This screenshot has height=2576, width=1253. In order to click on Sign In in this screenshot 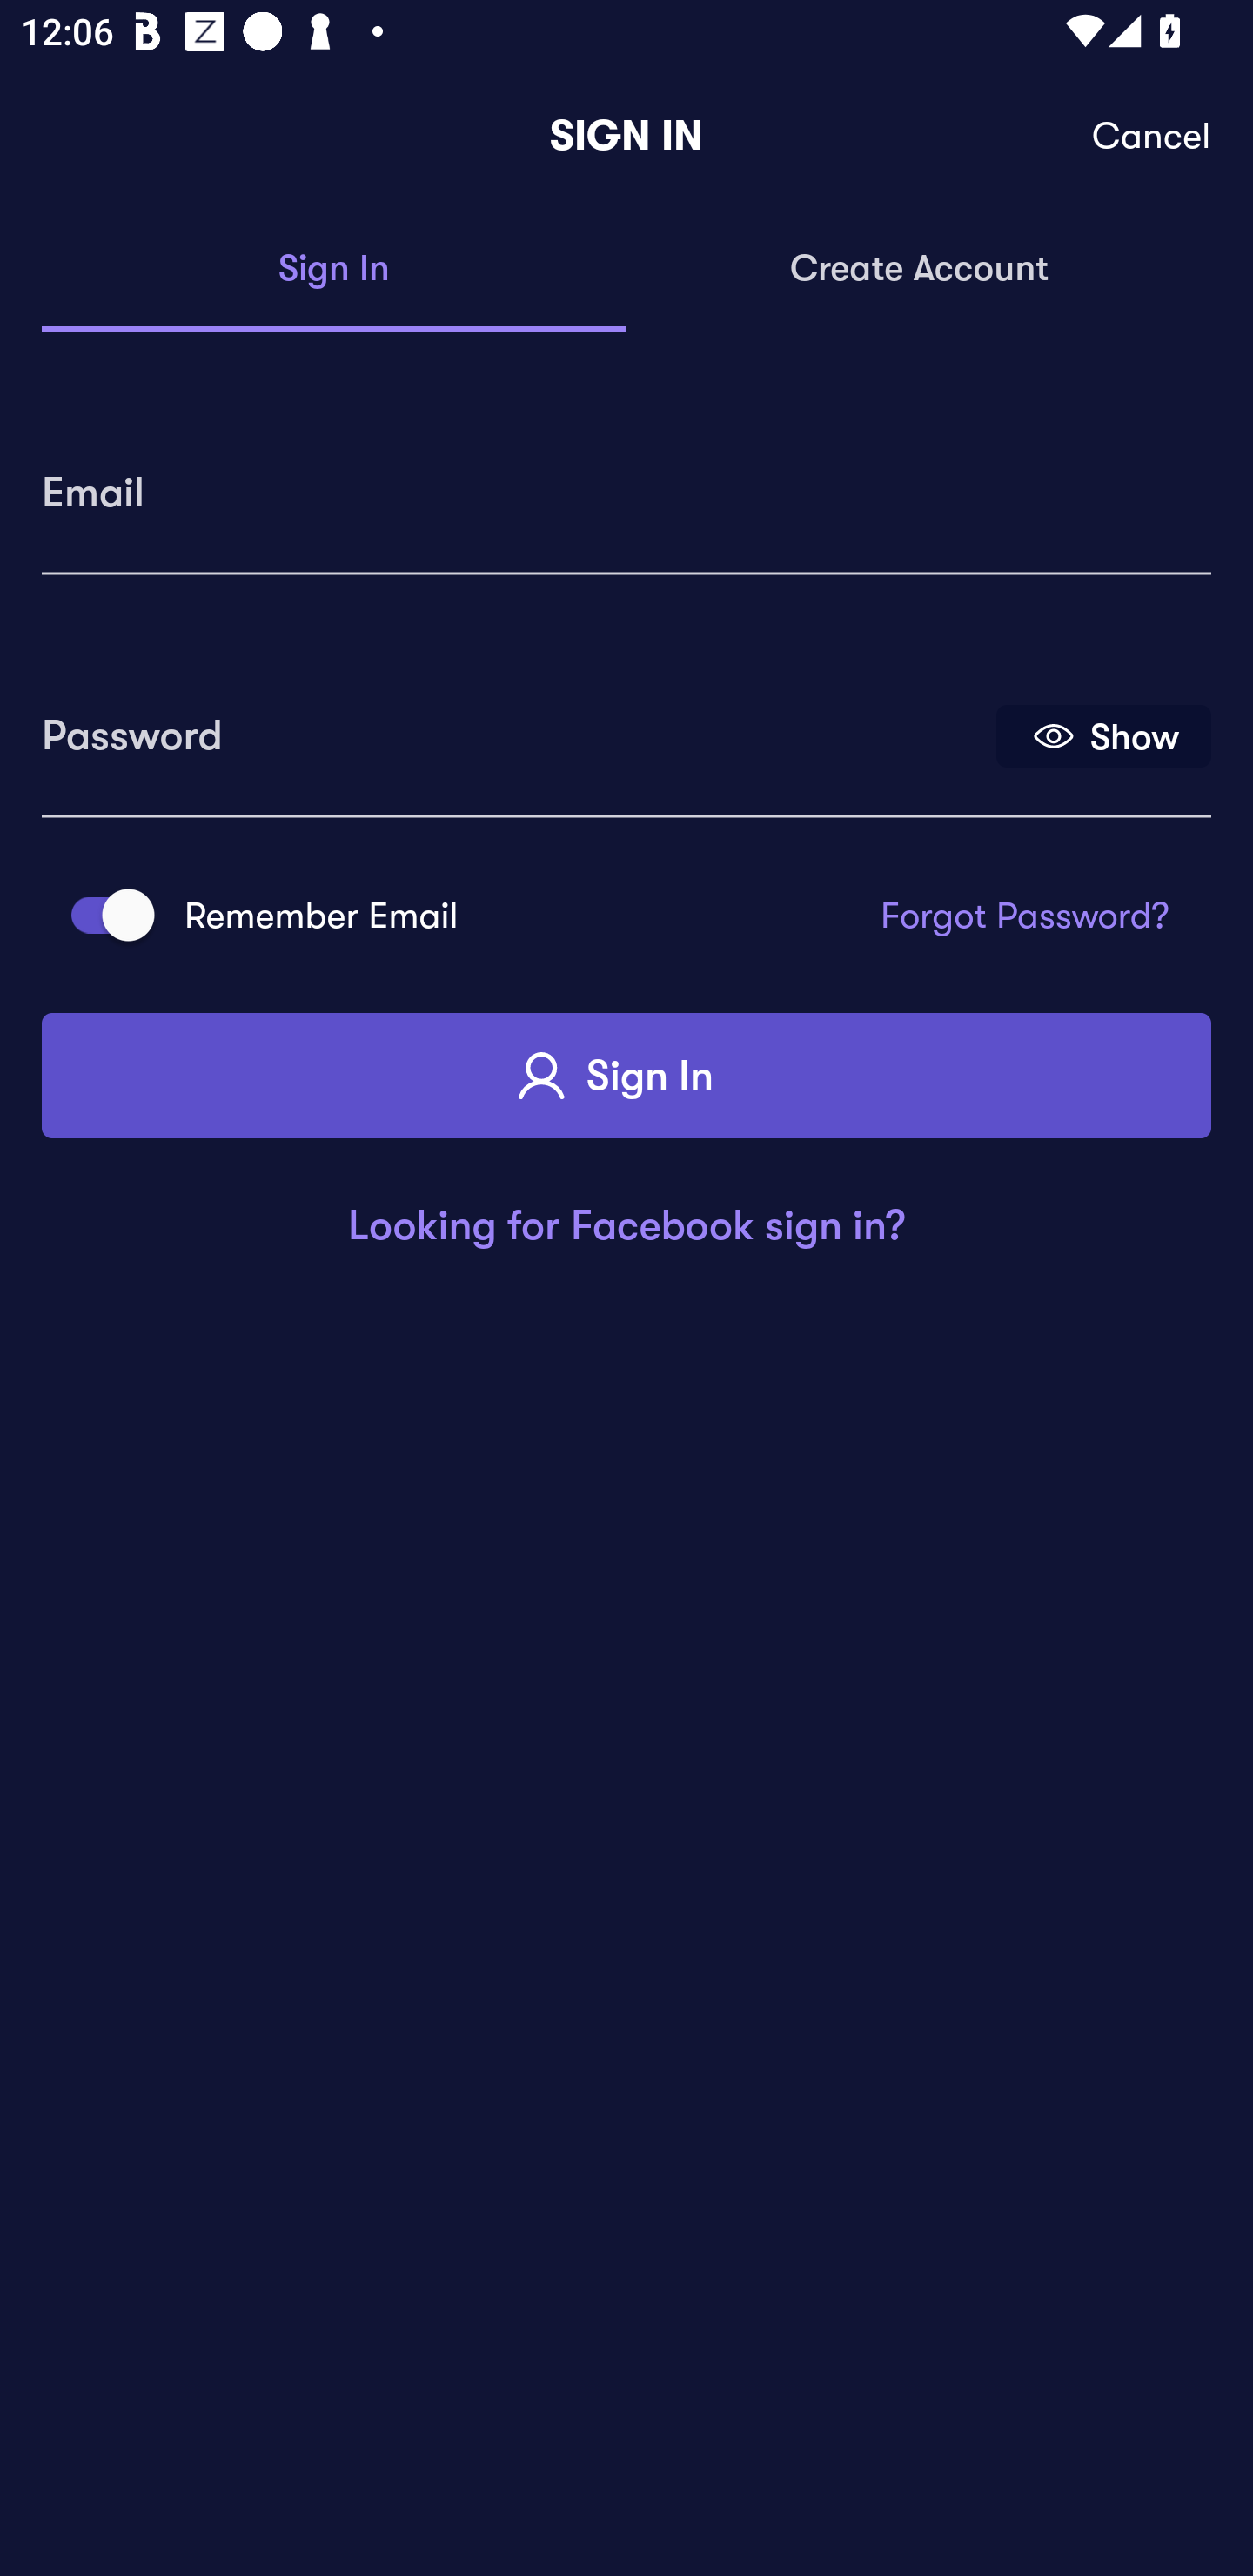, I will do `click(626, 1076)`.